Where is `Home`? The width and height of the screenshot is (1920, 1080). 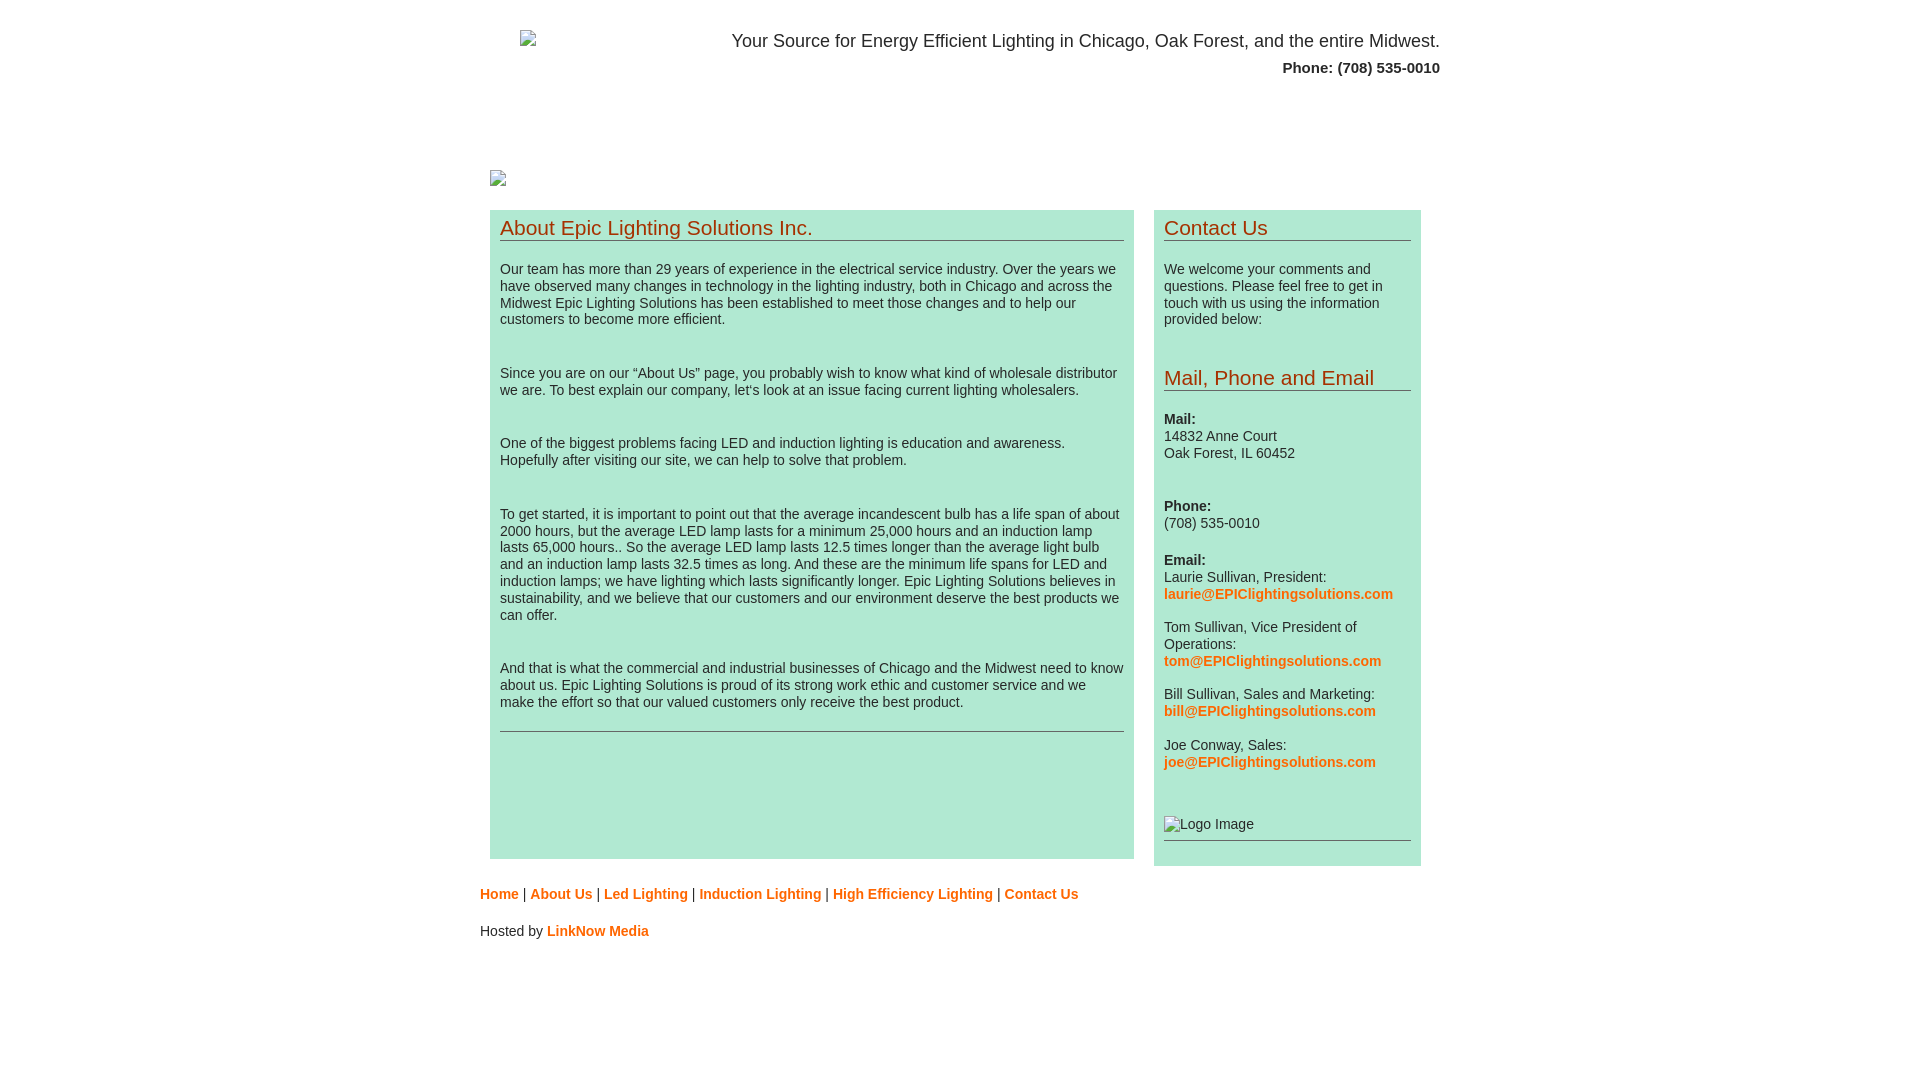
Home is located at coordinates (526, 138).